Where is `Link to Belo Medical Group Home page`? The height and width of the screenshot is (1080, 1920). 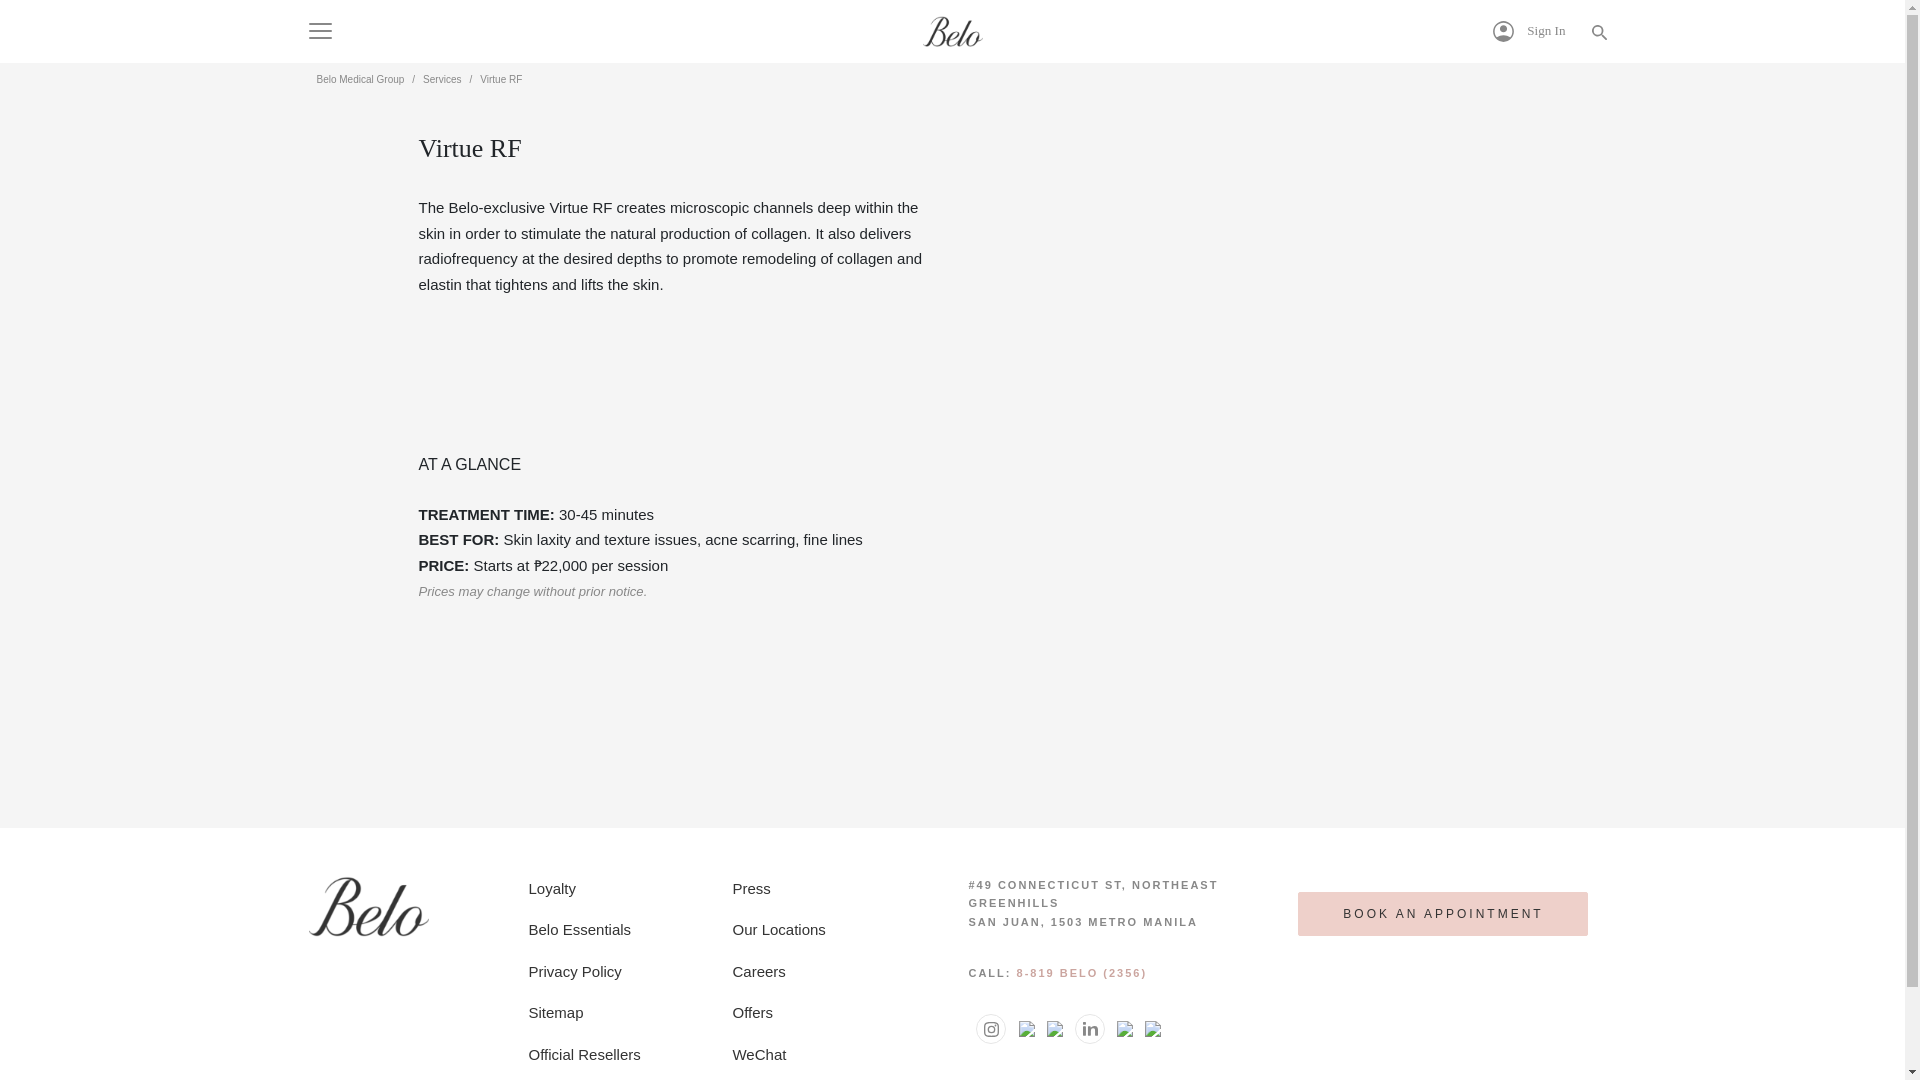 Link to Belo Medical Group Home page is located at coordinates (368, 904).